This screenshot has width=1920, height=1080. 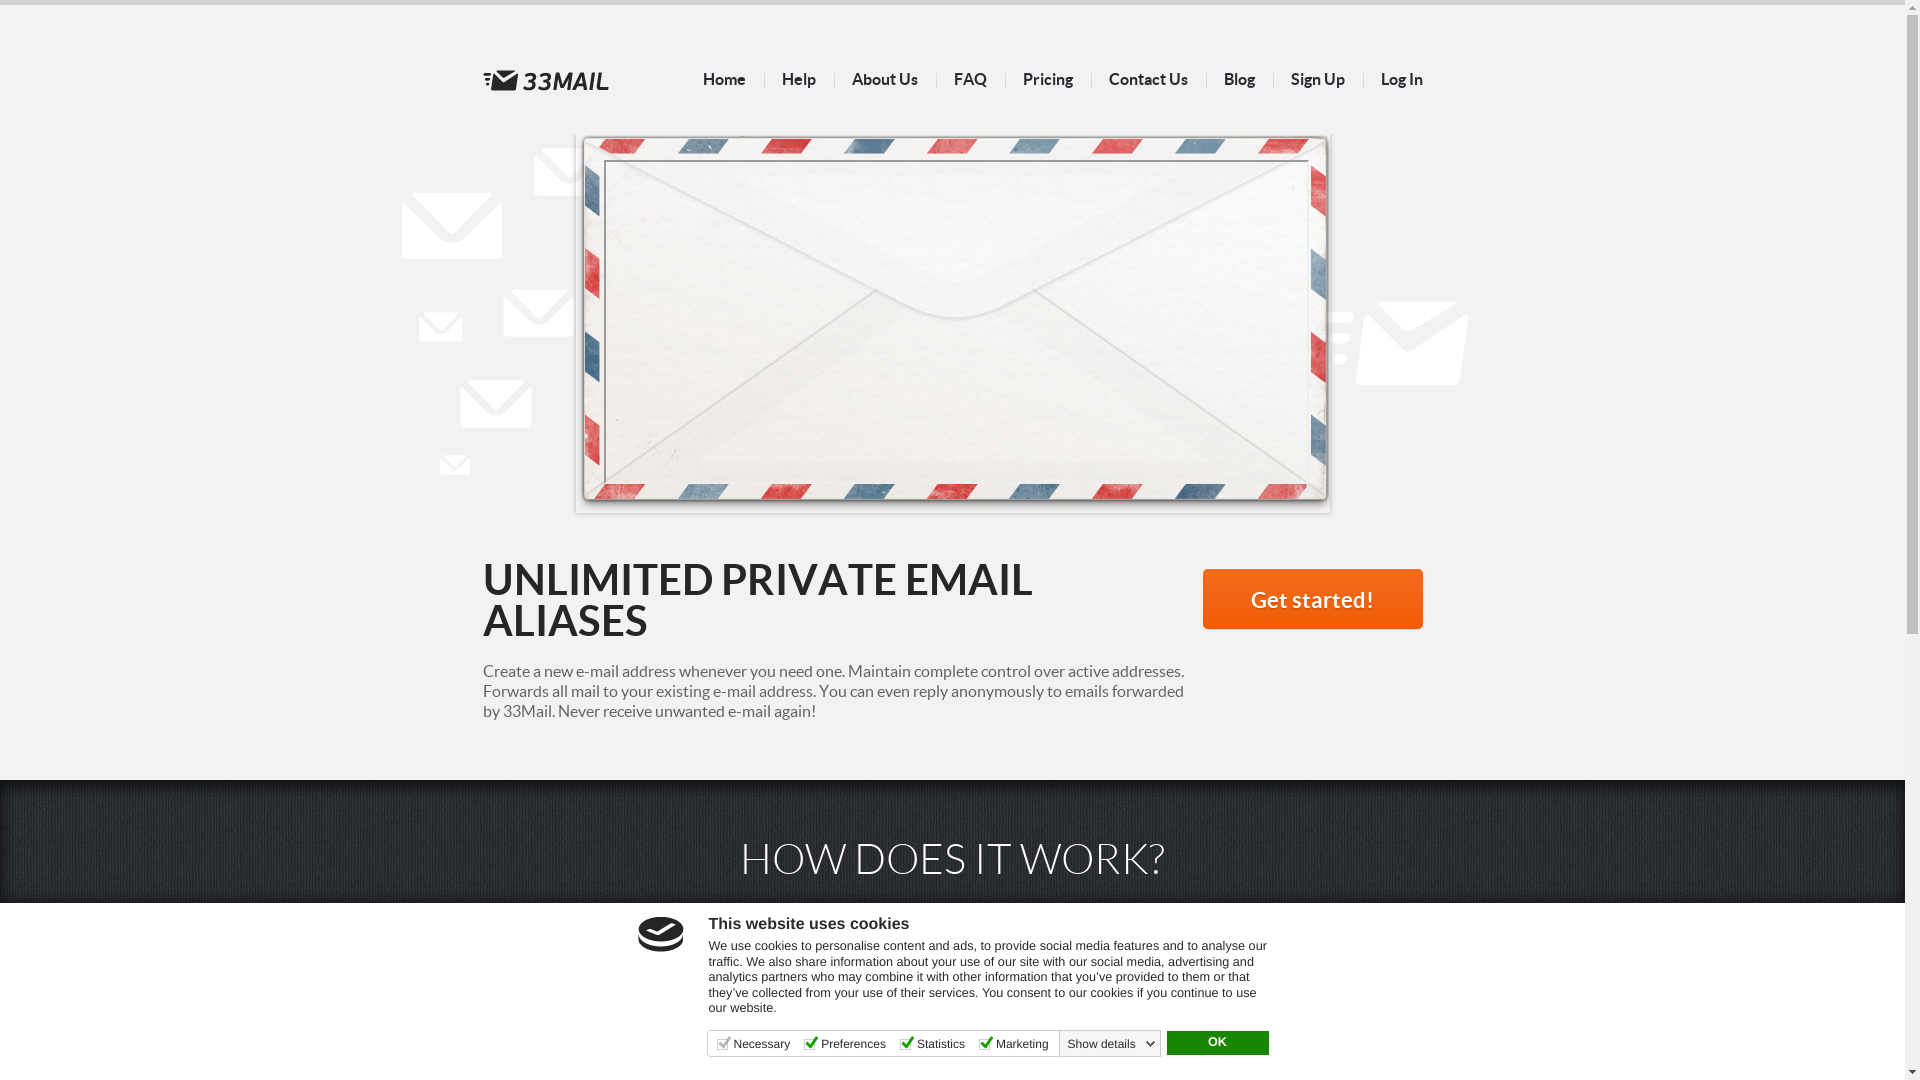 What do you see at coordinates (885, 79) in the screenshot?
I see `About Us` at bounding box center [885, 79].